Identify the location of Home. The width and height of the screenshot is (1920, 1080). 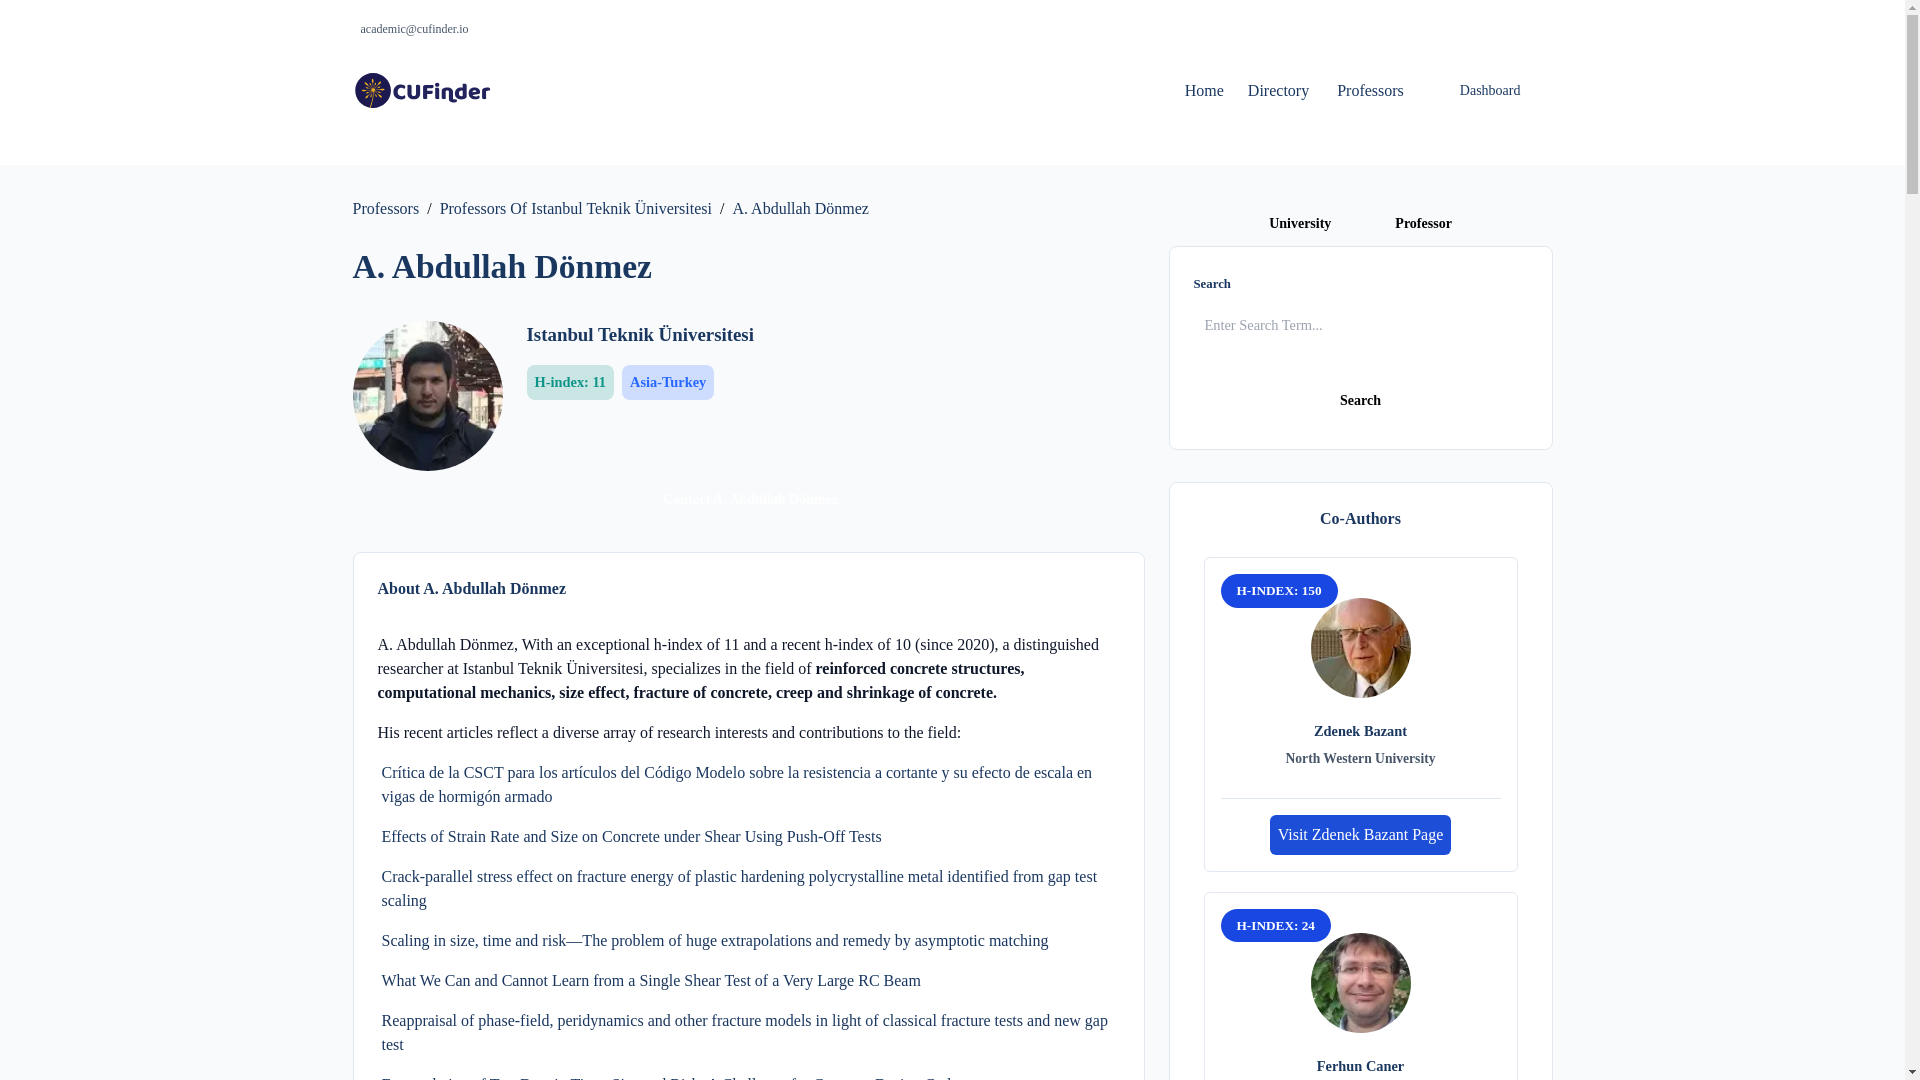
(1204, 90).